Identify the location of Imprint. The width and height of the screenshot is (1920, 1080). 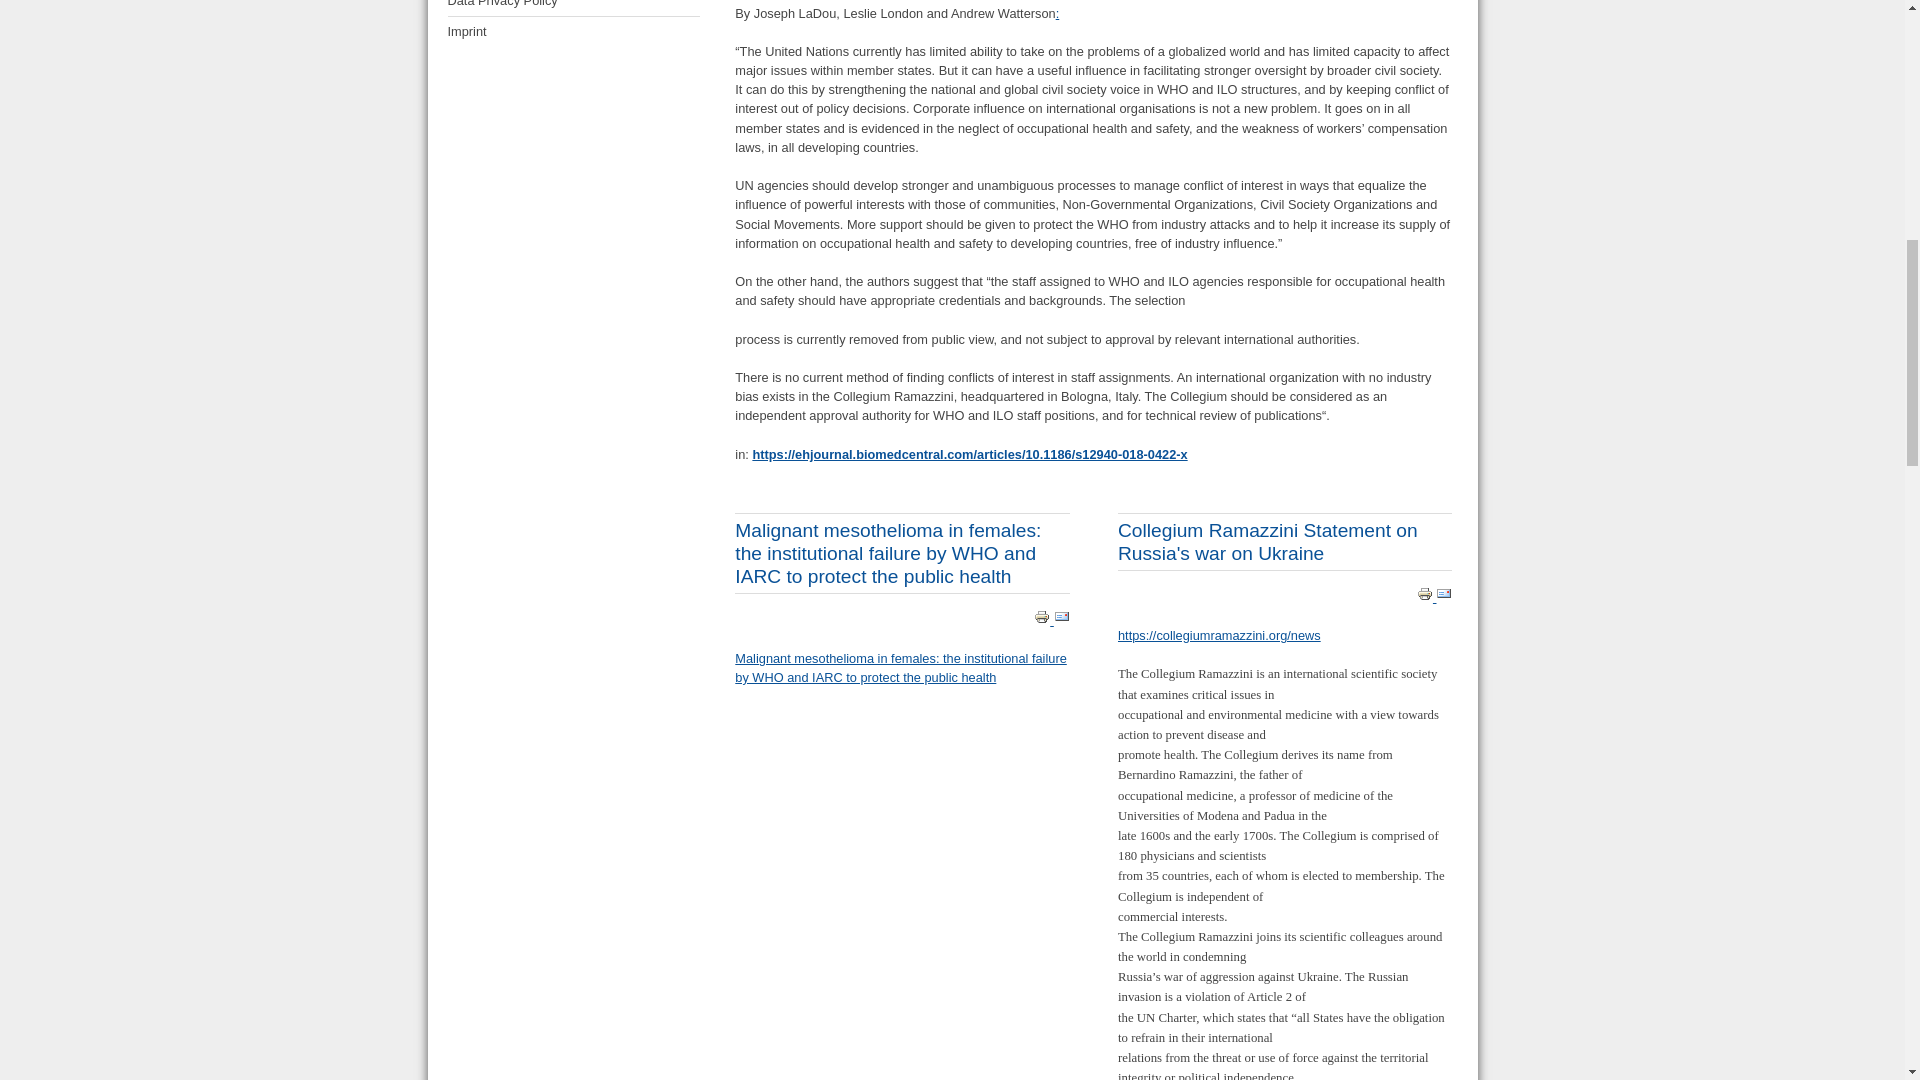
(574, 32).